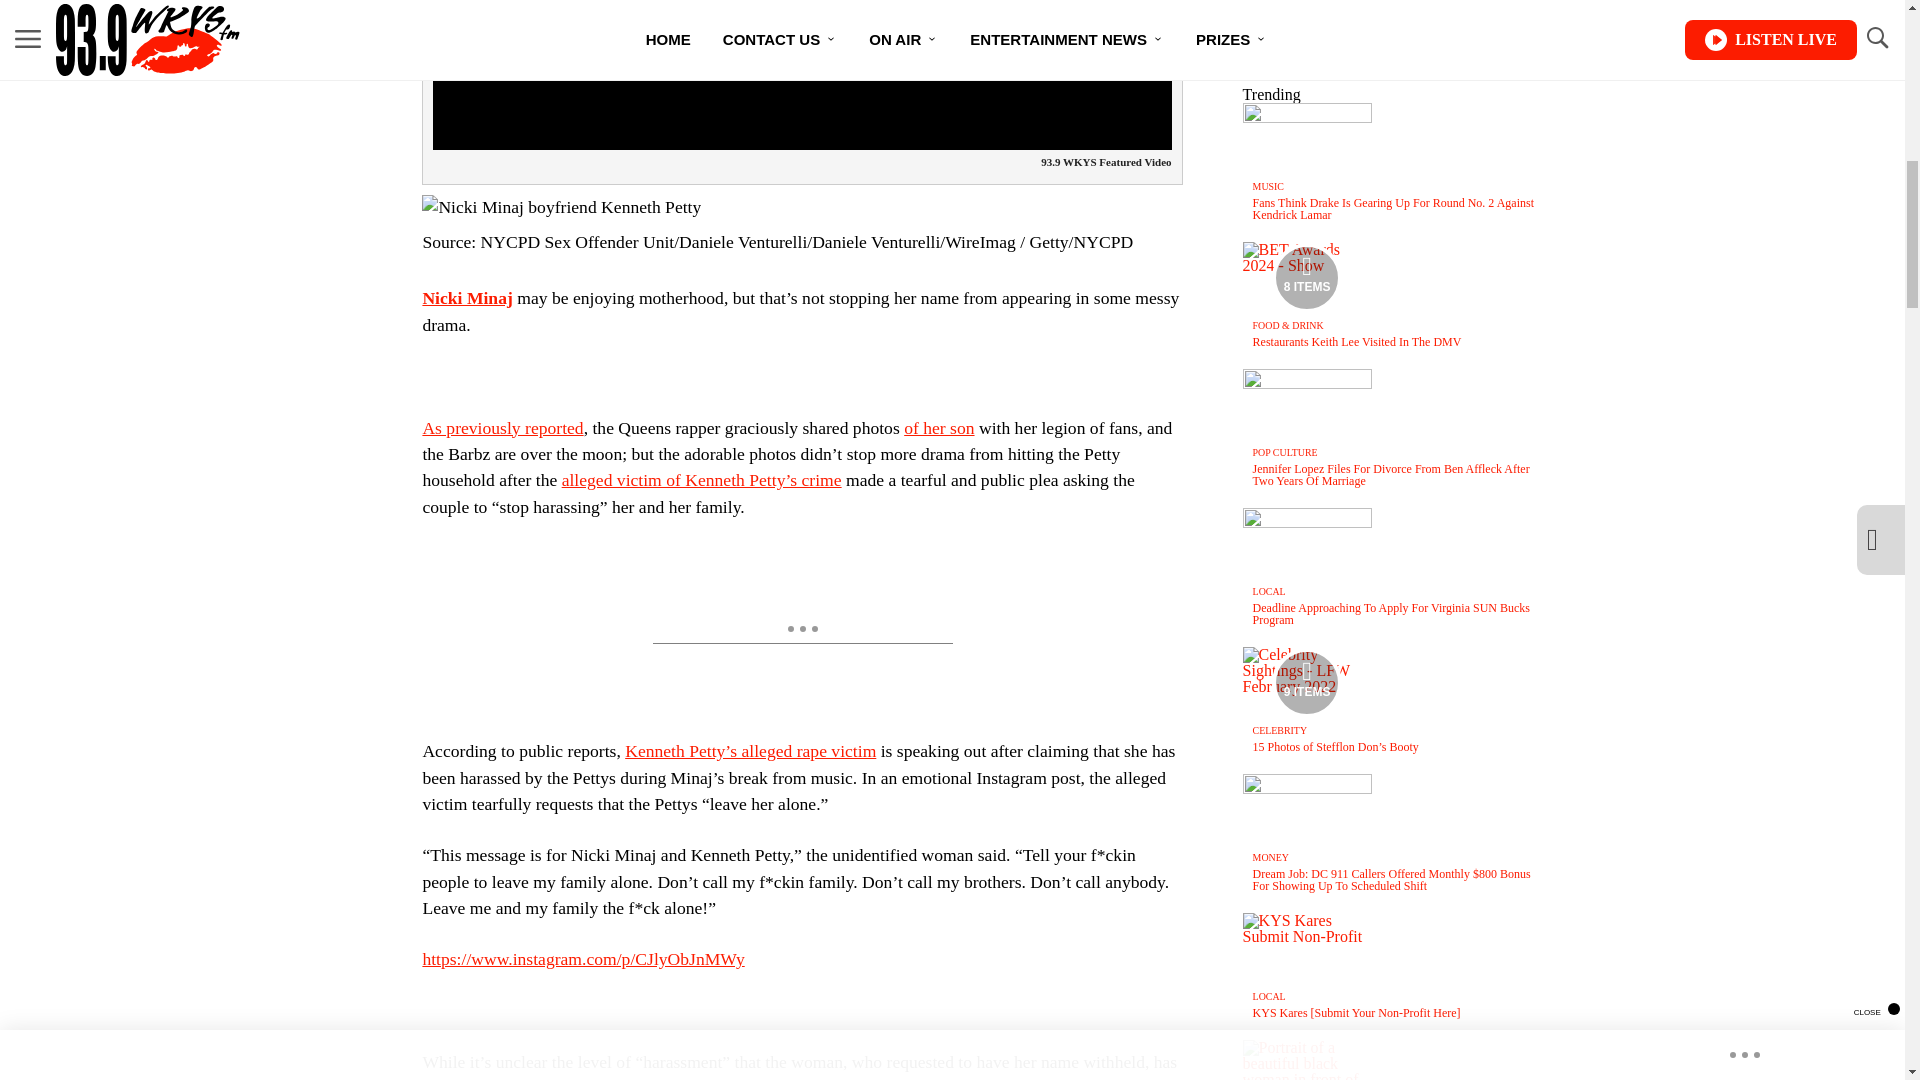 Image resolution: width=1920 pixels, height=1080 pixels. What do you see at coordinates (938, 428) in the screenshot?
I see `of her son` at bounding box center [938, 428].